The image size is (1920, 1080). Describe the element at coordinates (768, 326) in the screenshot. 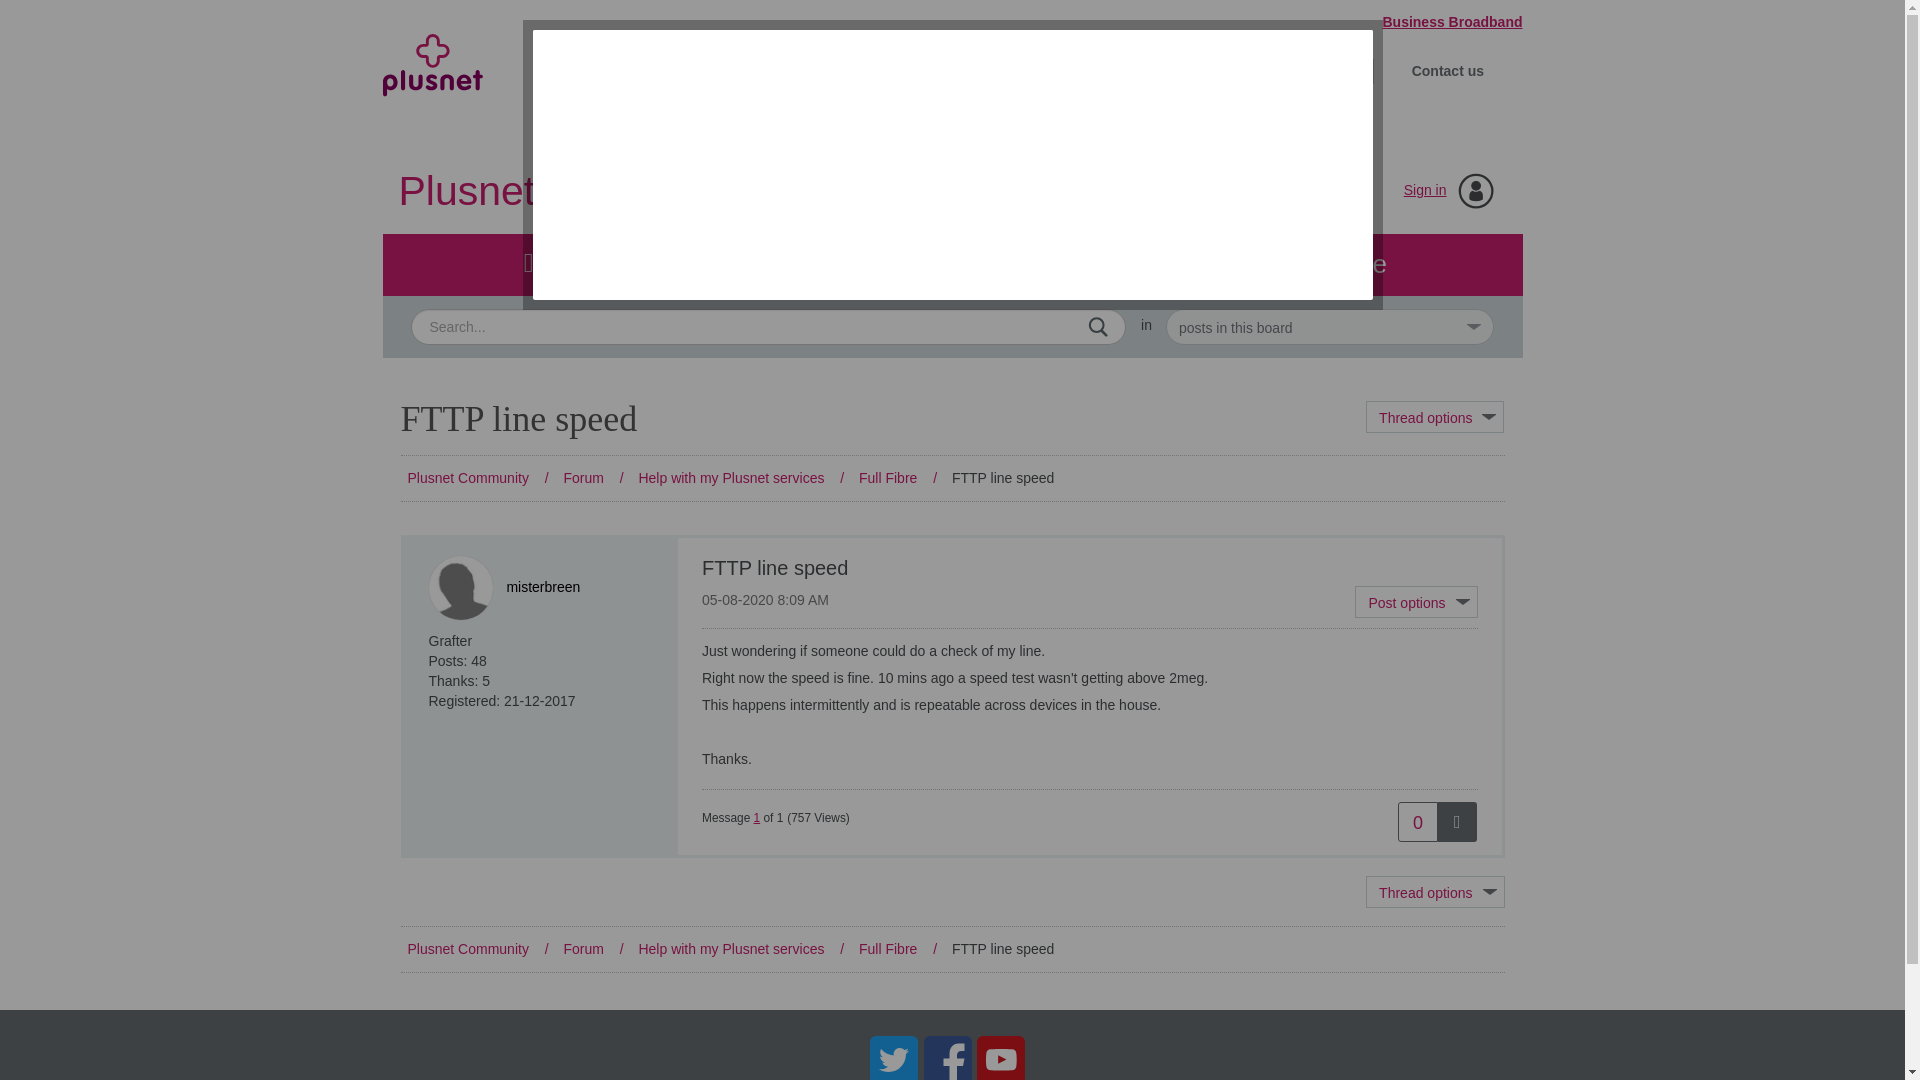

I see `Search` at that location.